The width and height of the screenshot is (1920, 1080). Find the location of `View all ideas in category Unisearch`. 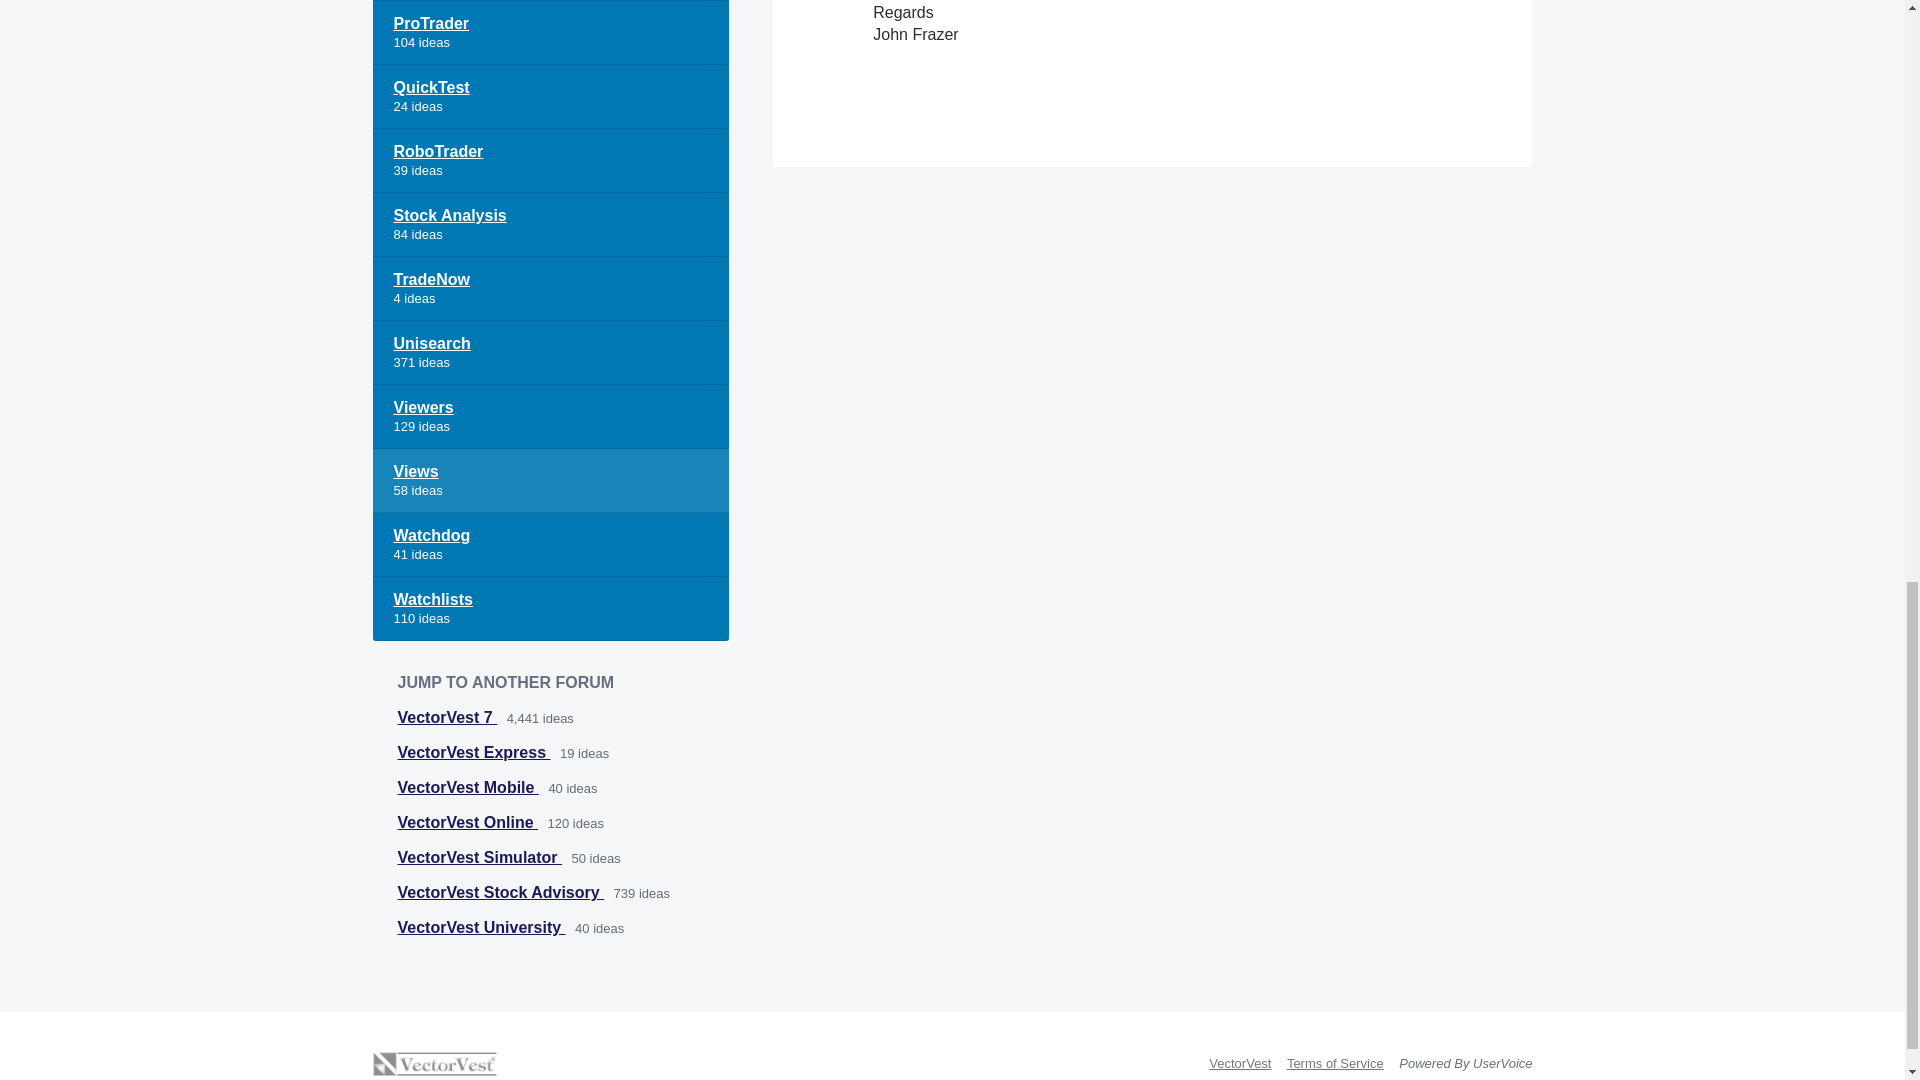

View all ideas in category Unisearch is located at coordinates (550, 352).